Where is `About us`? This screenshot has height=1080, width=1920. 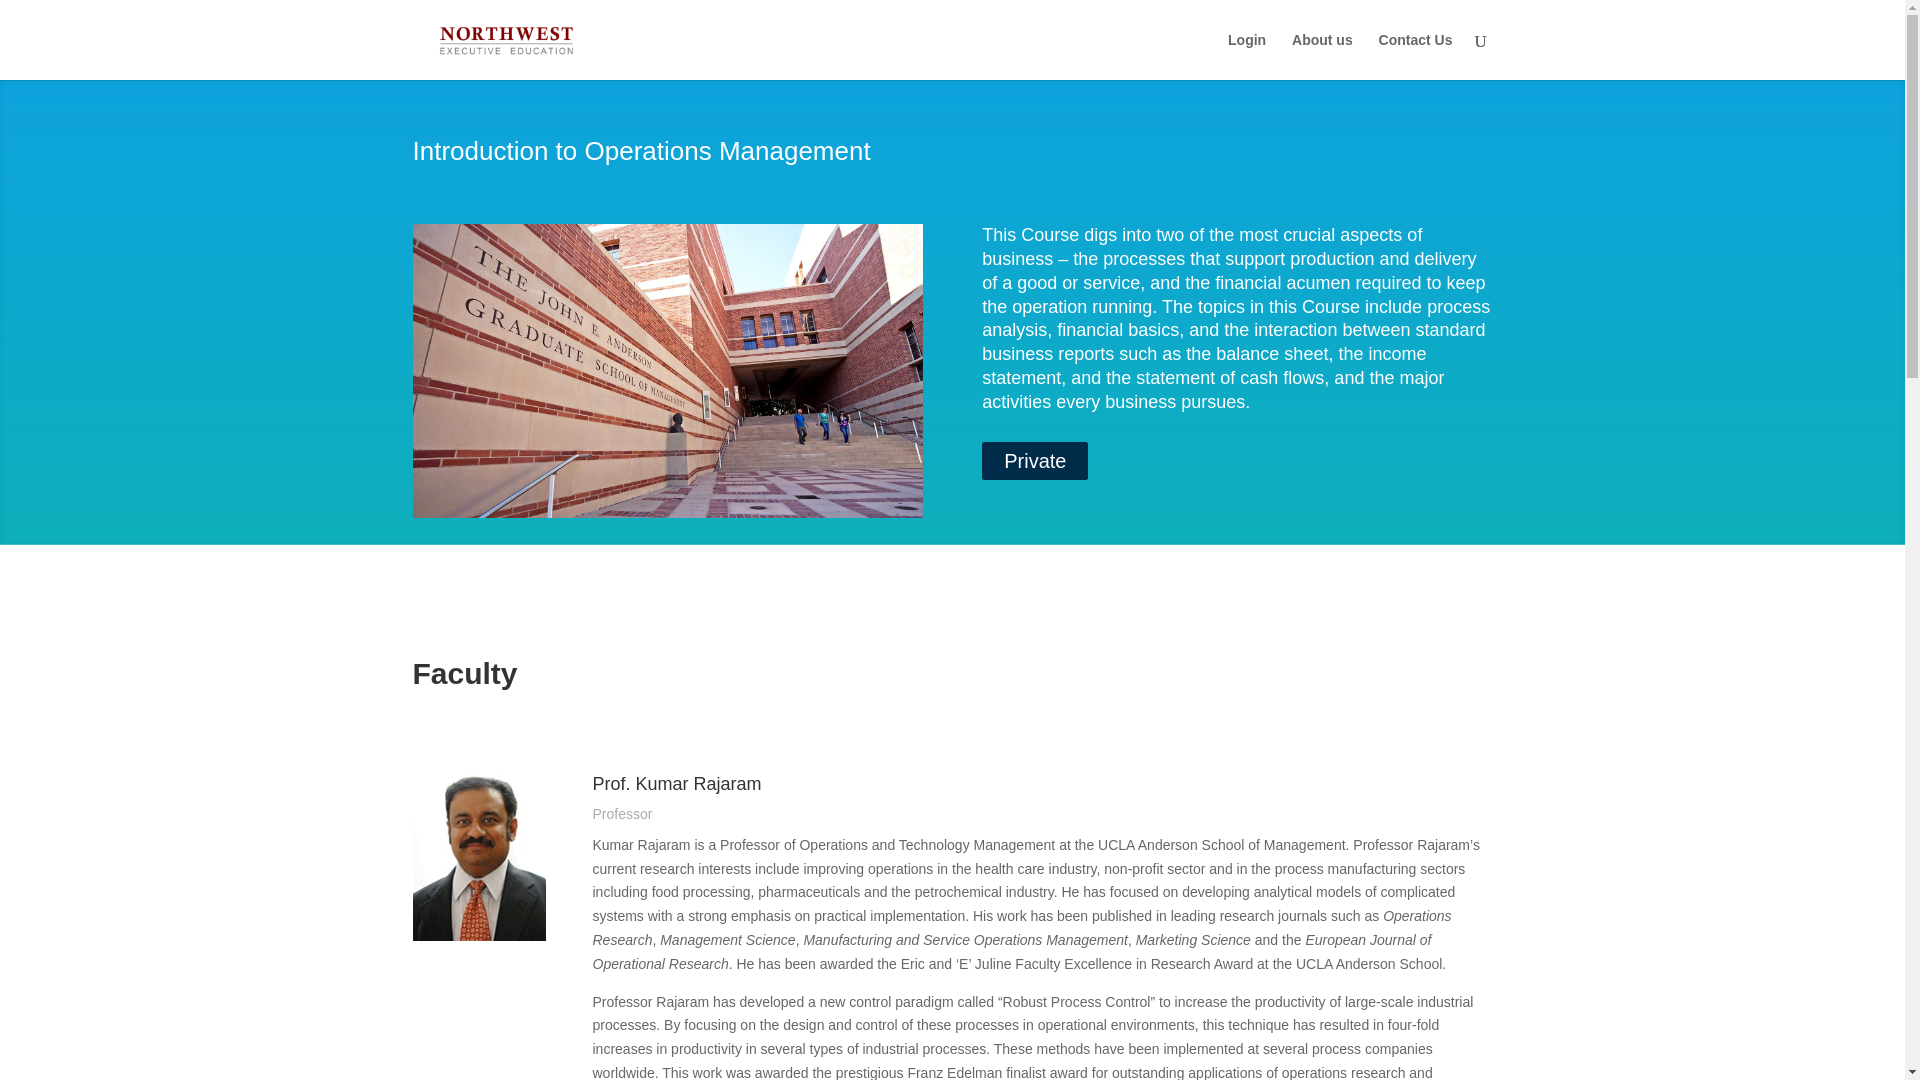
About us is located at coordinates (1322, 56).